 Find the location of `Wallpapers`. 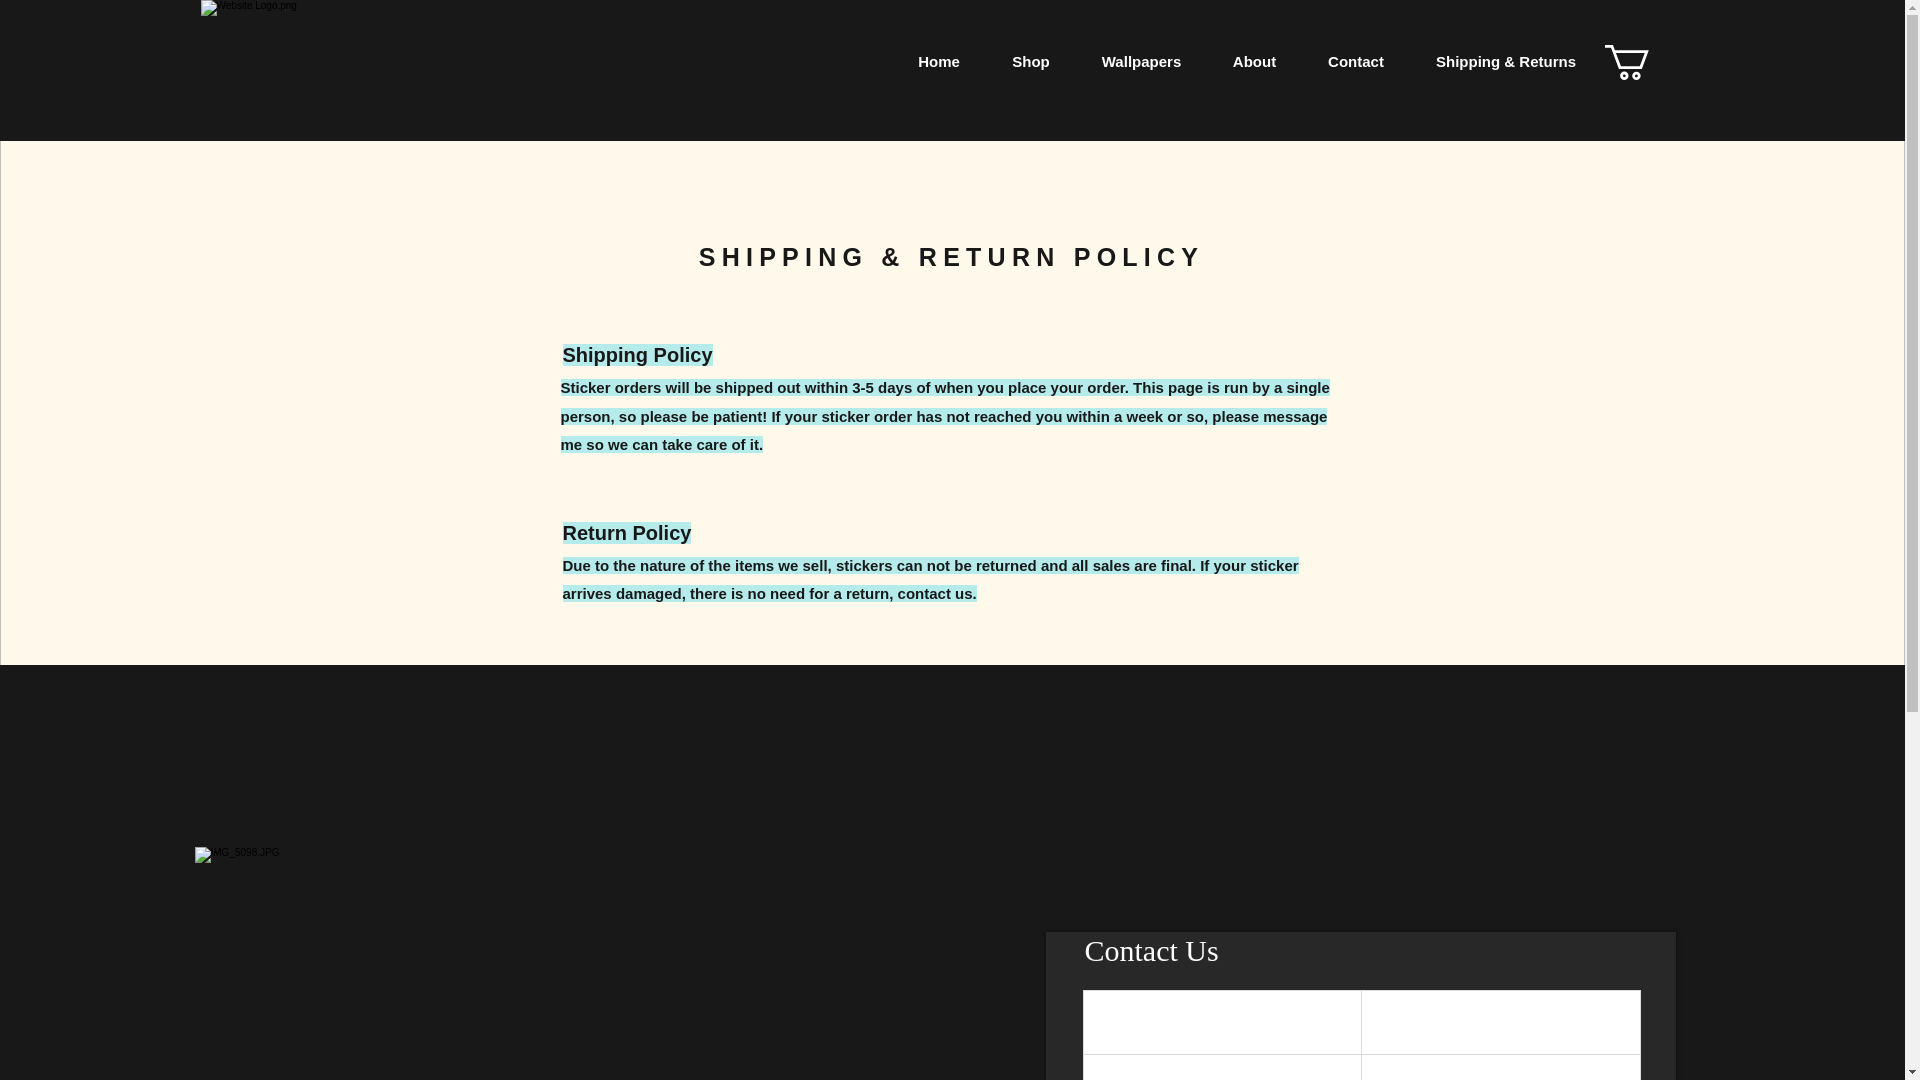

Wallpapers is located at coordinates (1141, 61).